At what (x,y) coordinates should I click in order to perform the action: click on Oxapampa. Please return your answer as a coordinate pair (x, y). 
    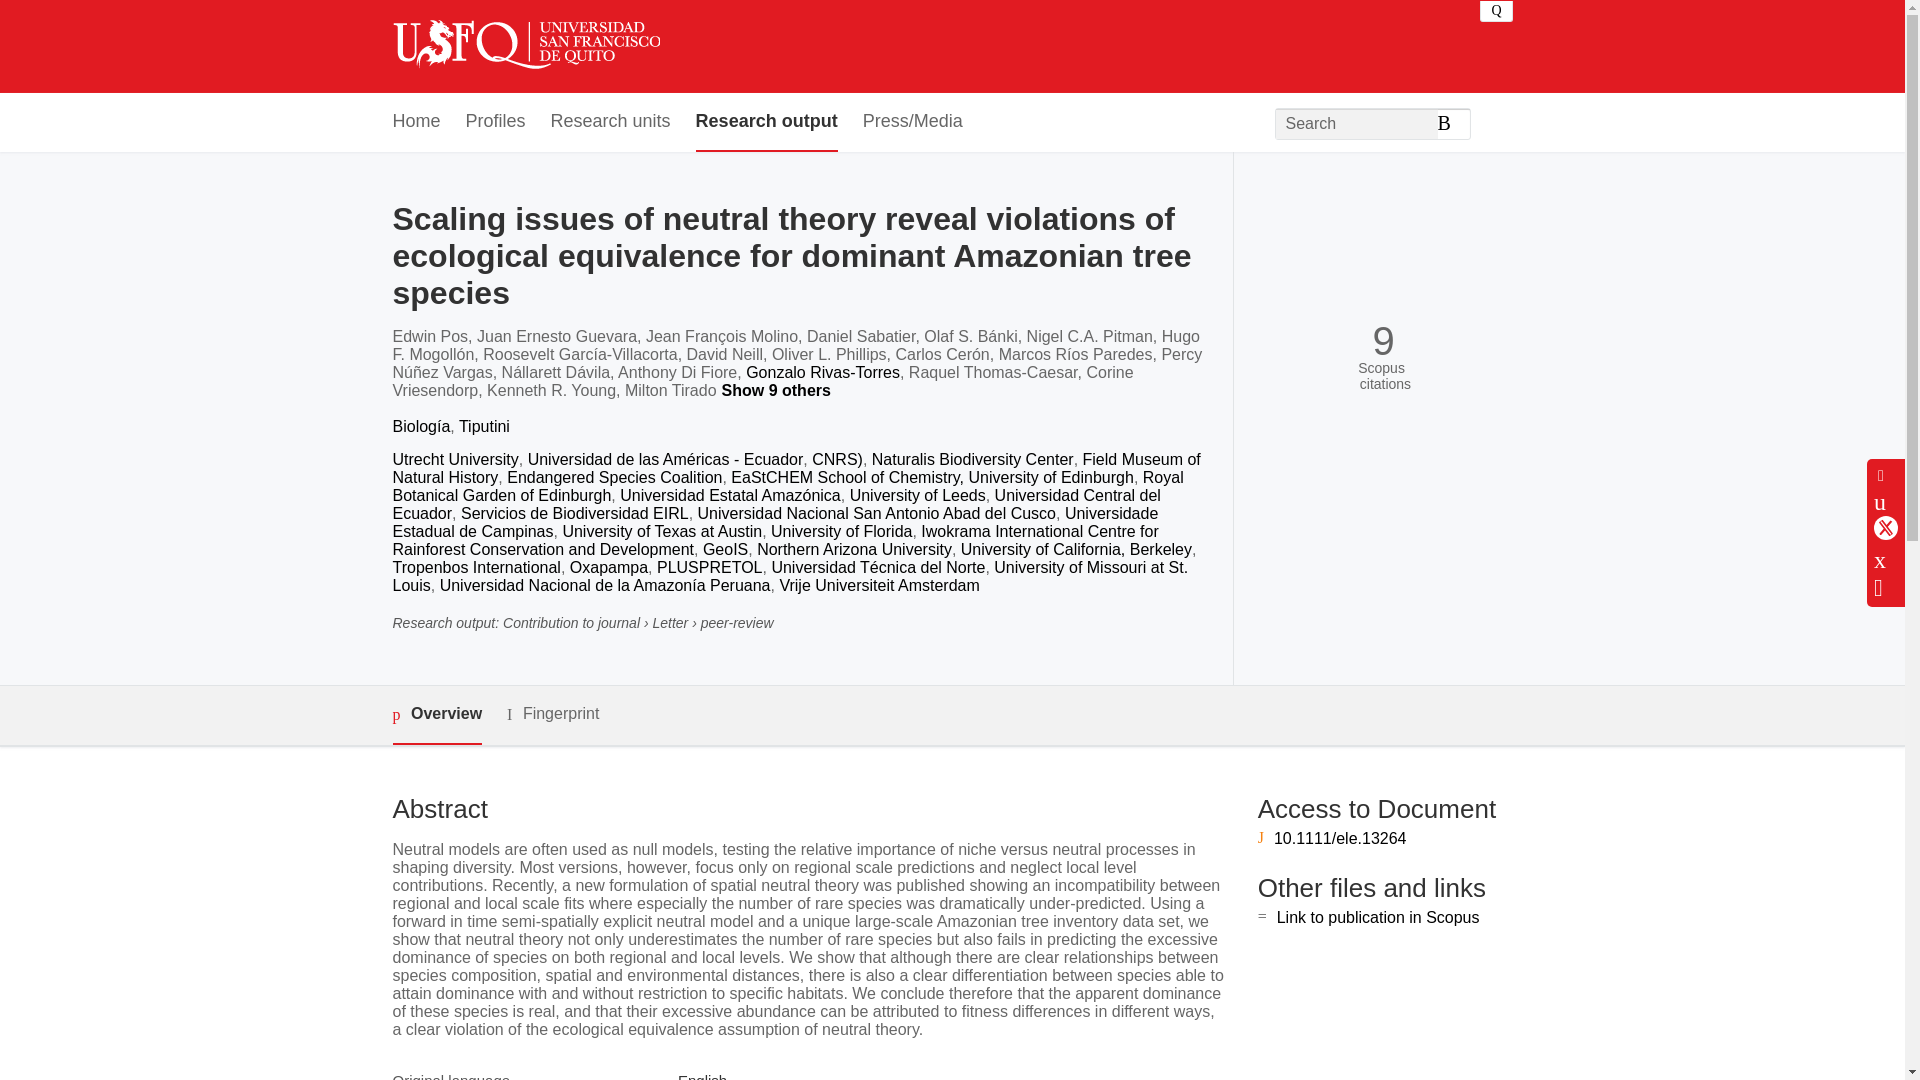
    Looking at the image, I should click on (609, 567).